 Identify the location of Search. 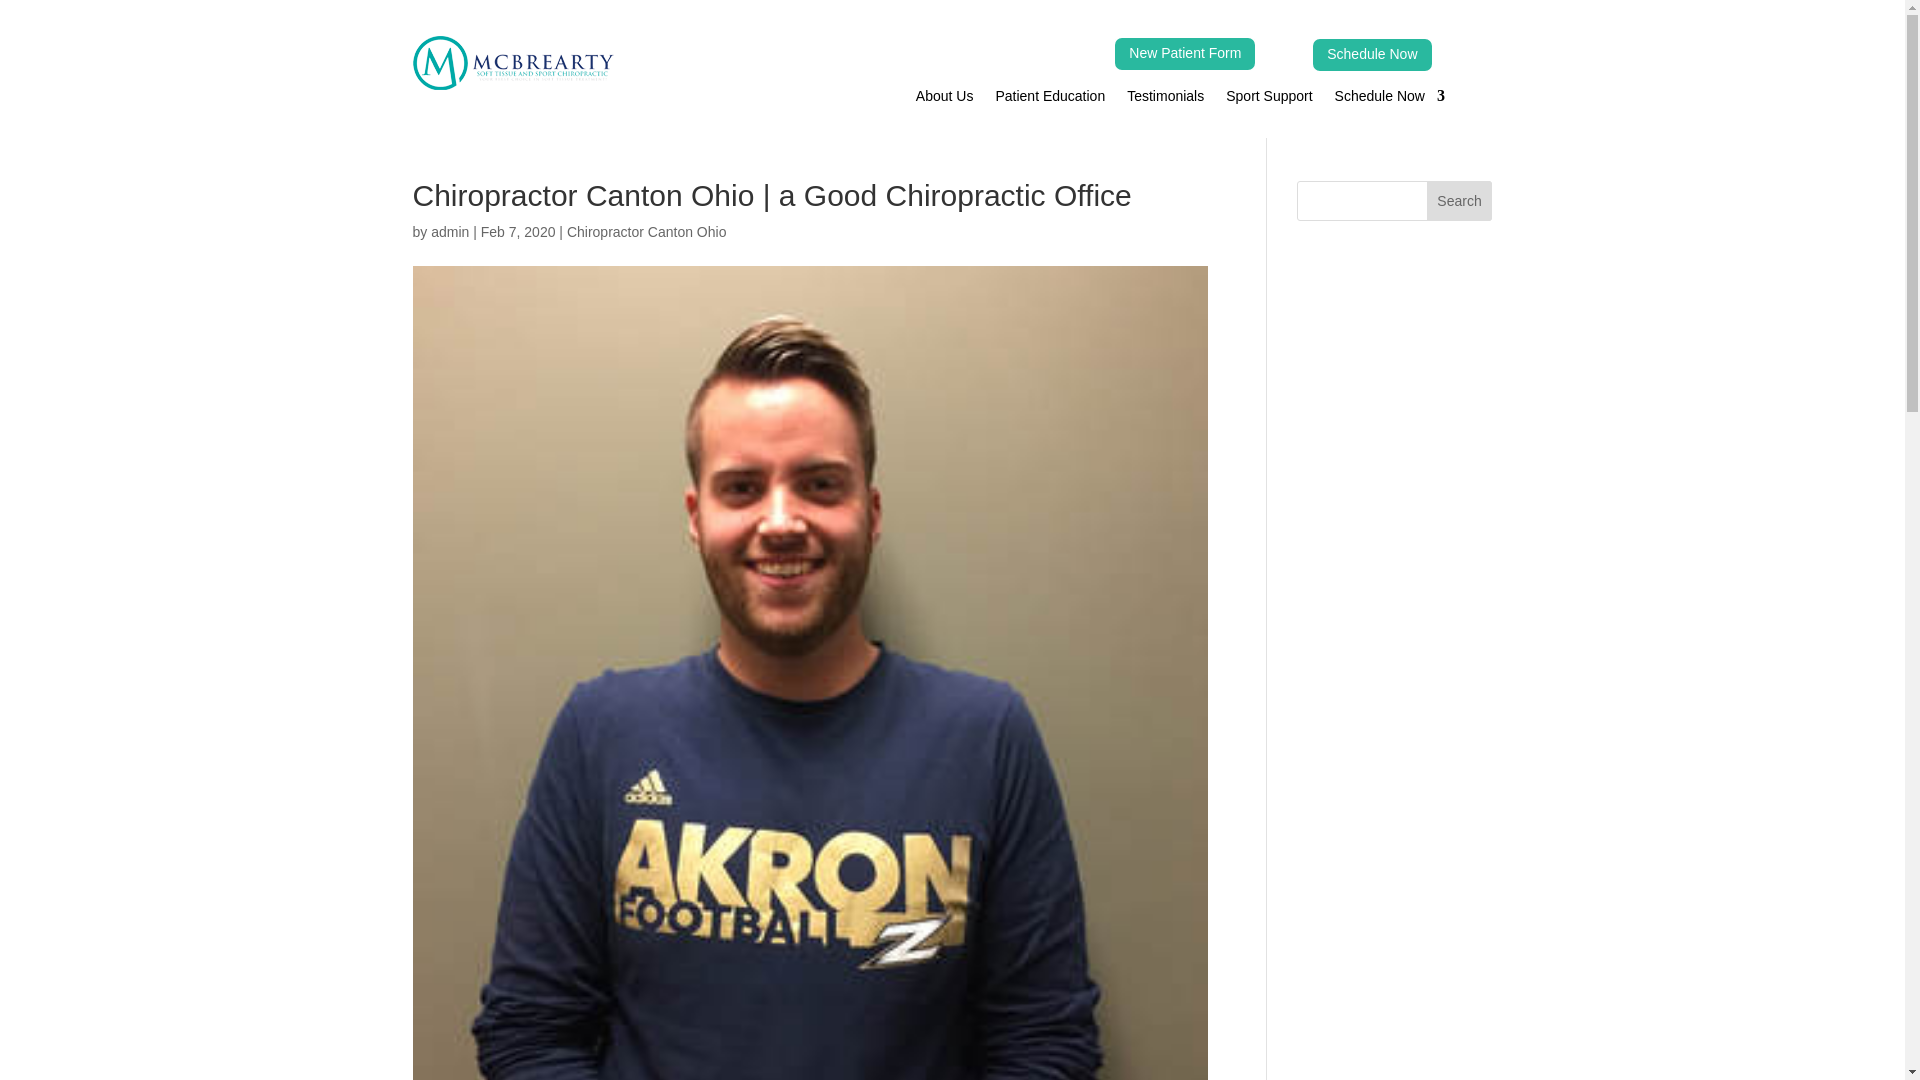
(1460, 201).